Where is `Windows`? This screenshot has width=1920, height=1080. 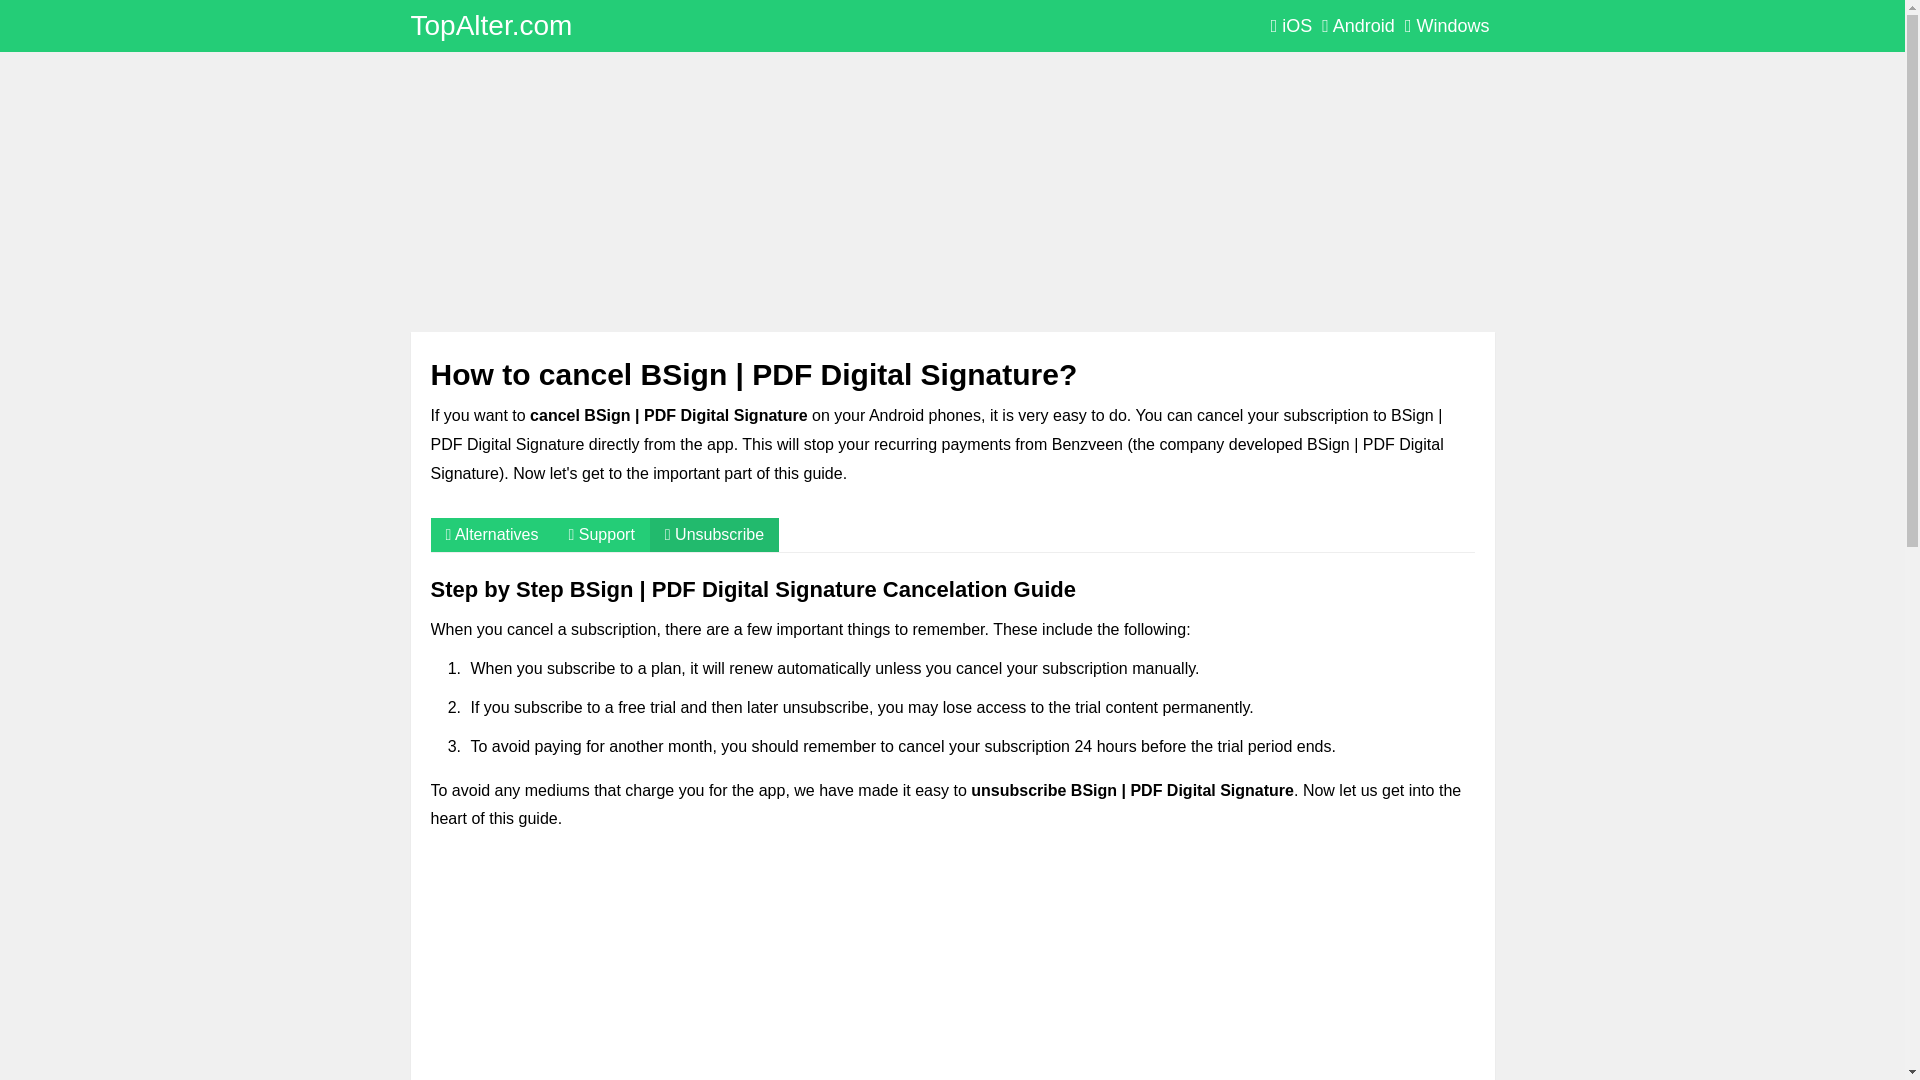 Windows is located at coordinates (1447, 26).